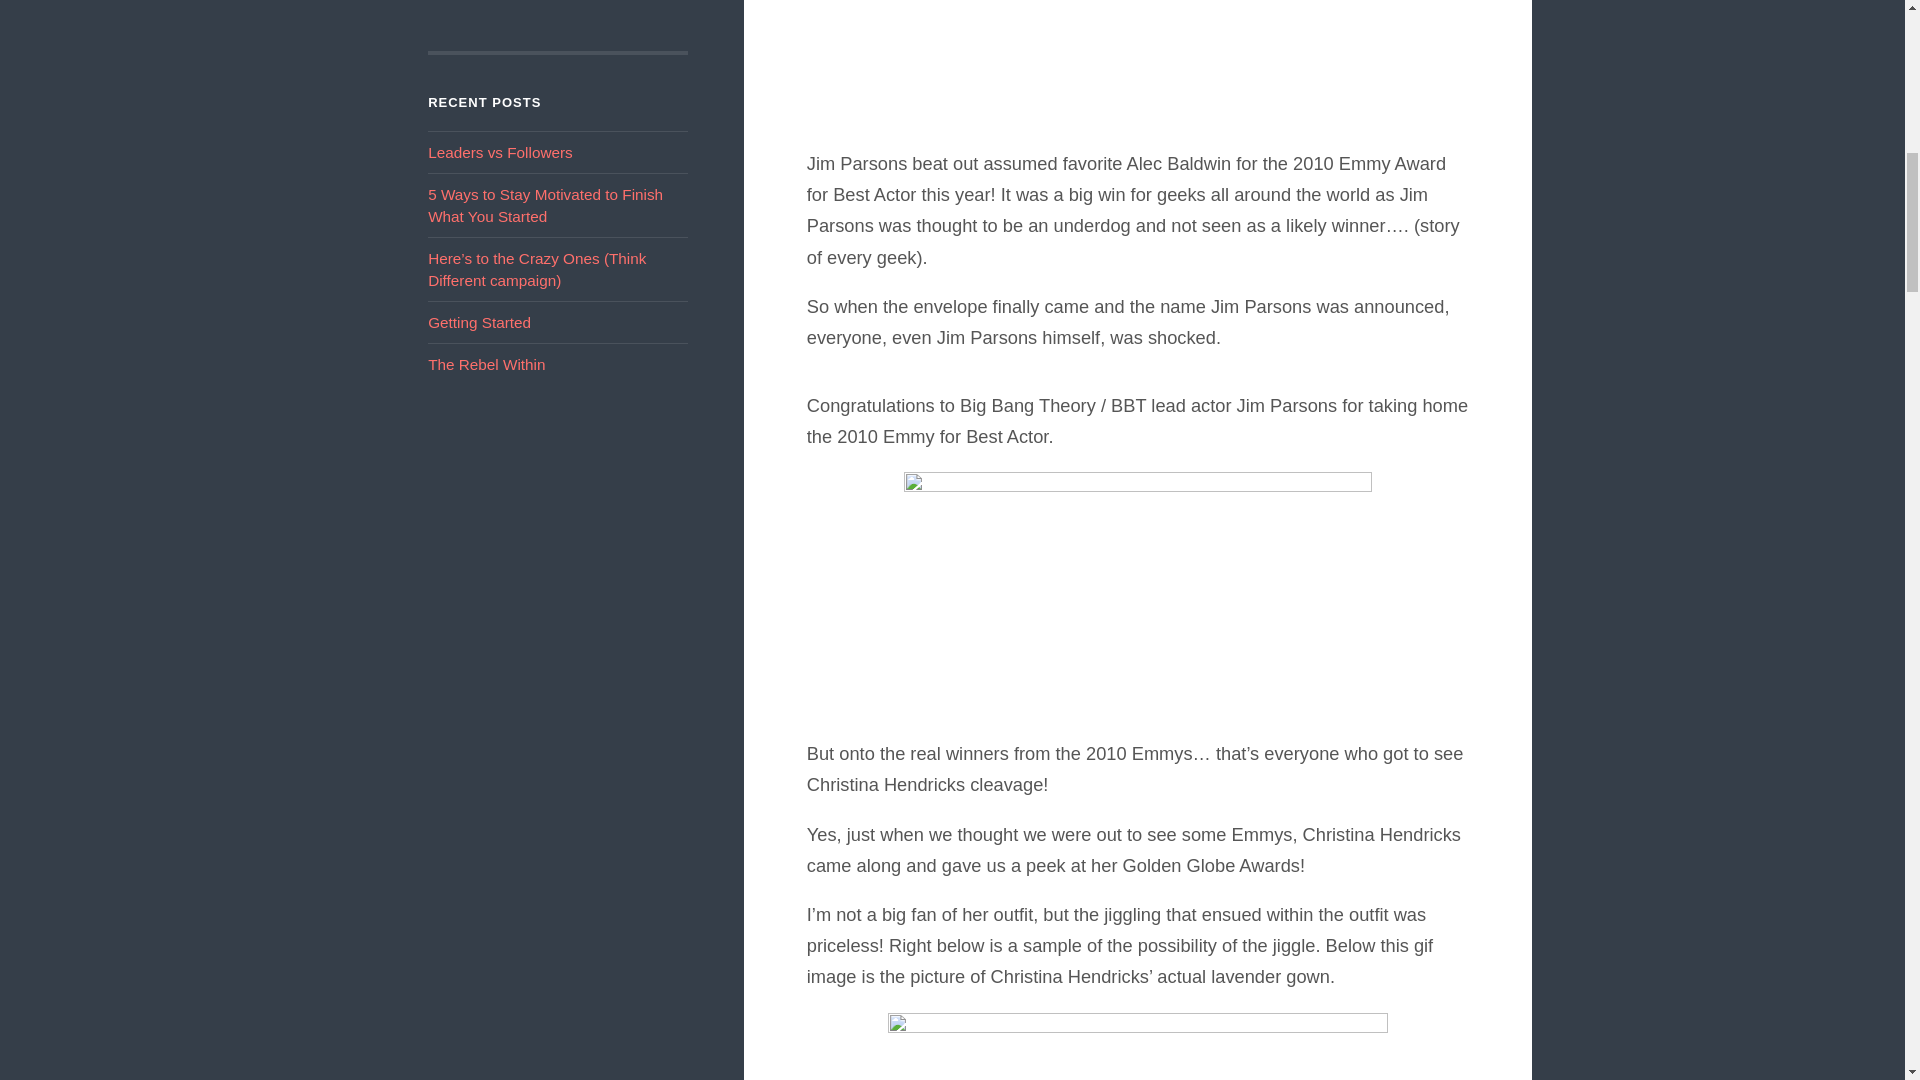  Describe the element at coordinates (1138, 594) in the screenshot. I see `bbt-big-bang-theory-jim-parsons-emmy-2010-emmys-award` at that location.